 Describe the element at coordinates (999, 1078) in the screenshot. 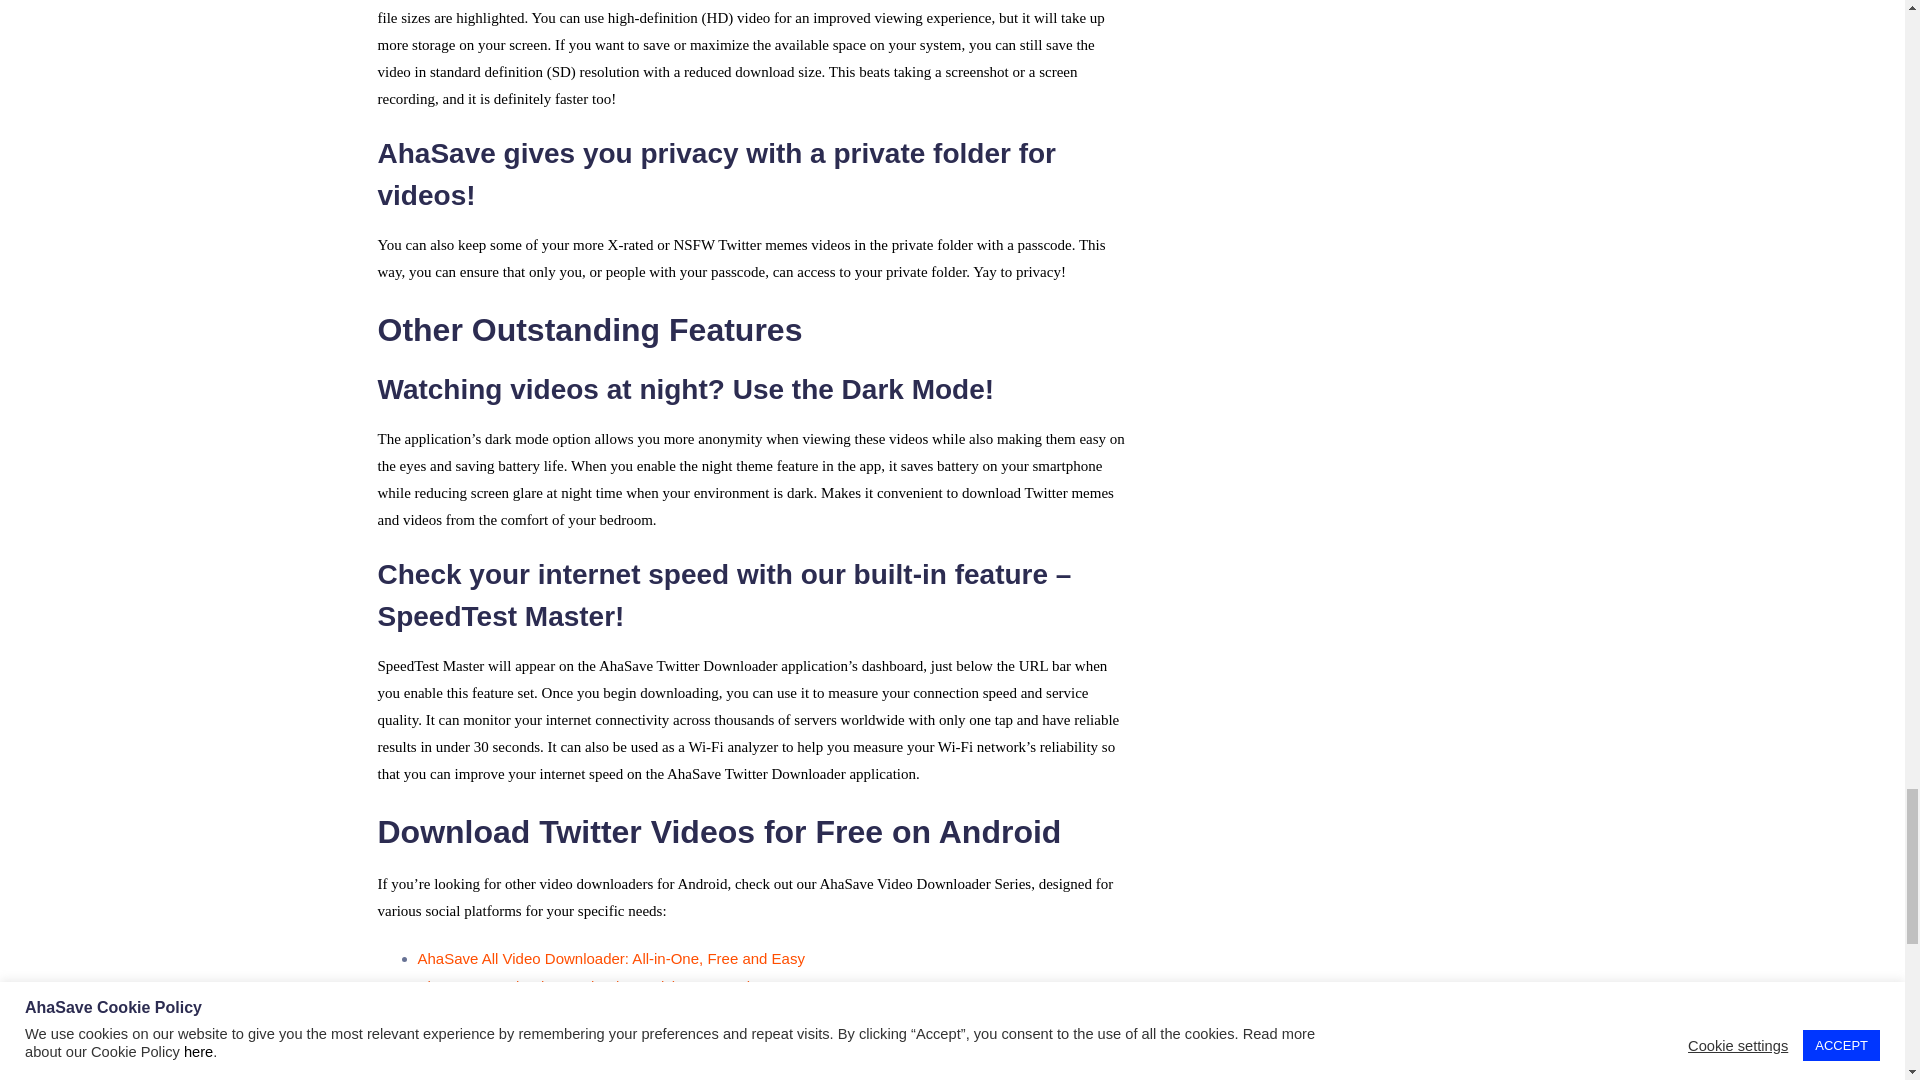

I see `Reddit` at that location.